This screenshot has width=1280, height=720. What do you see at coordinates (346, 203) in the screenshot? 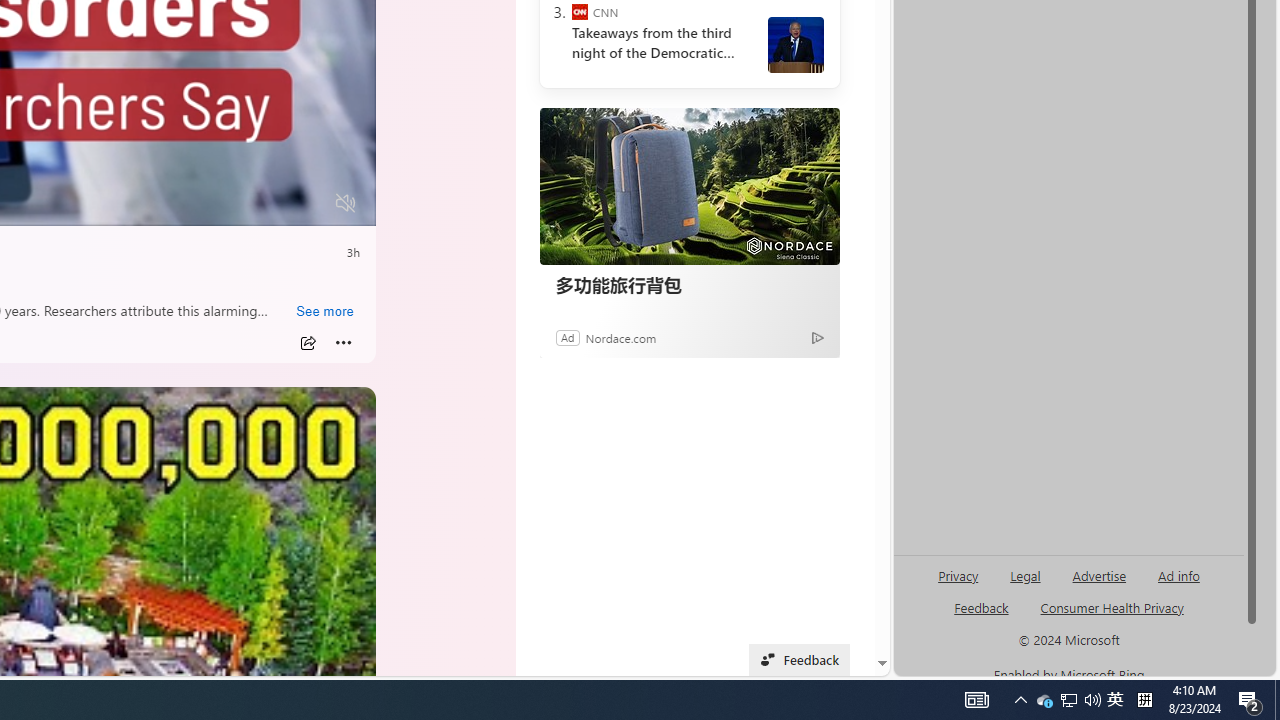
I see `Unmute` at bounding box center [346, 203].